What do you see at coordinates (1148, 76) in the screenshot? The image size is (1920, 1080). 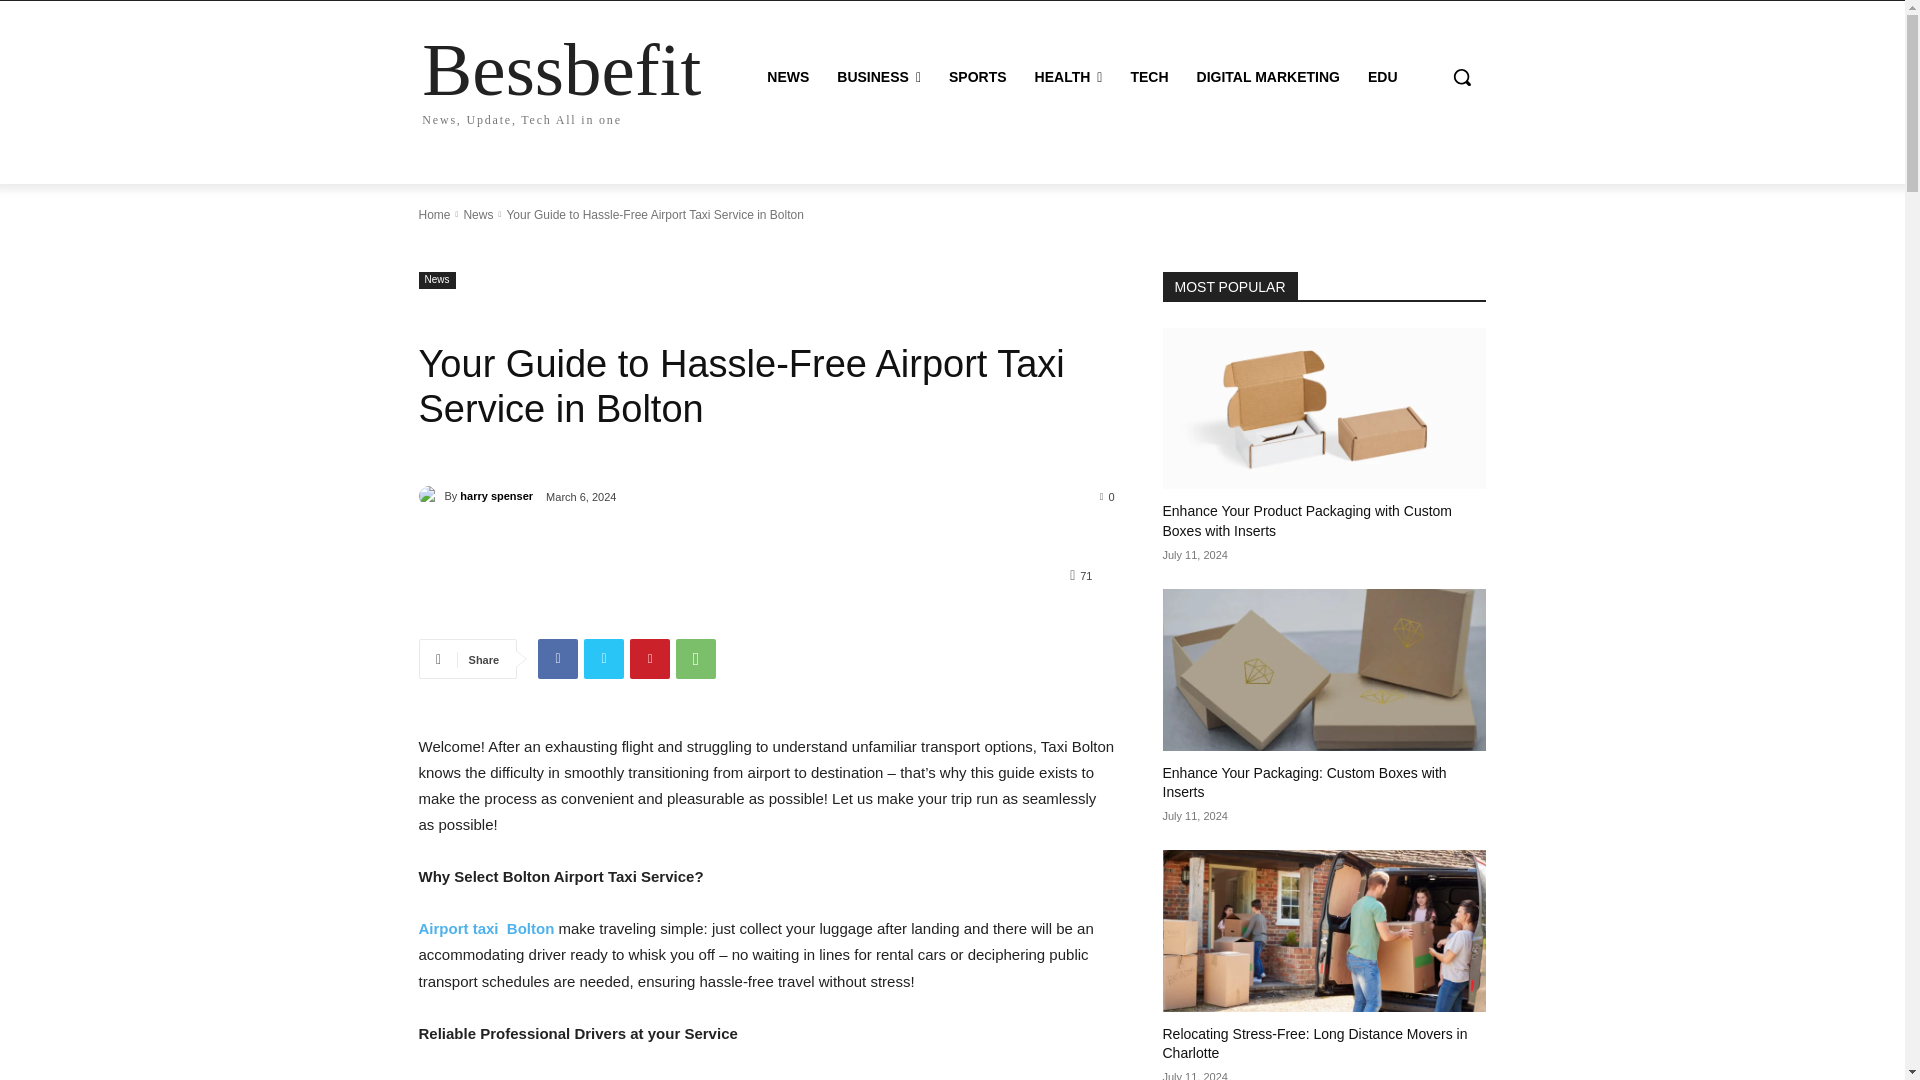 I see `TECH` at bounding box center [1148, 76].